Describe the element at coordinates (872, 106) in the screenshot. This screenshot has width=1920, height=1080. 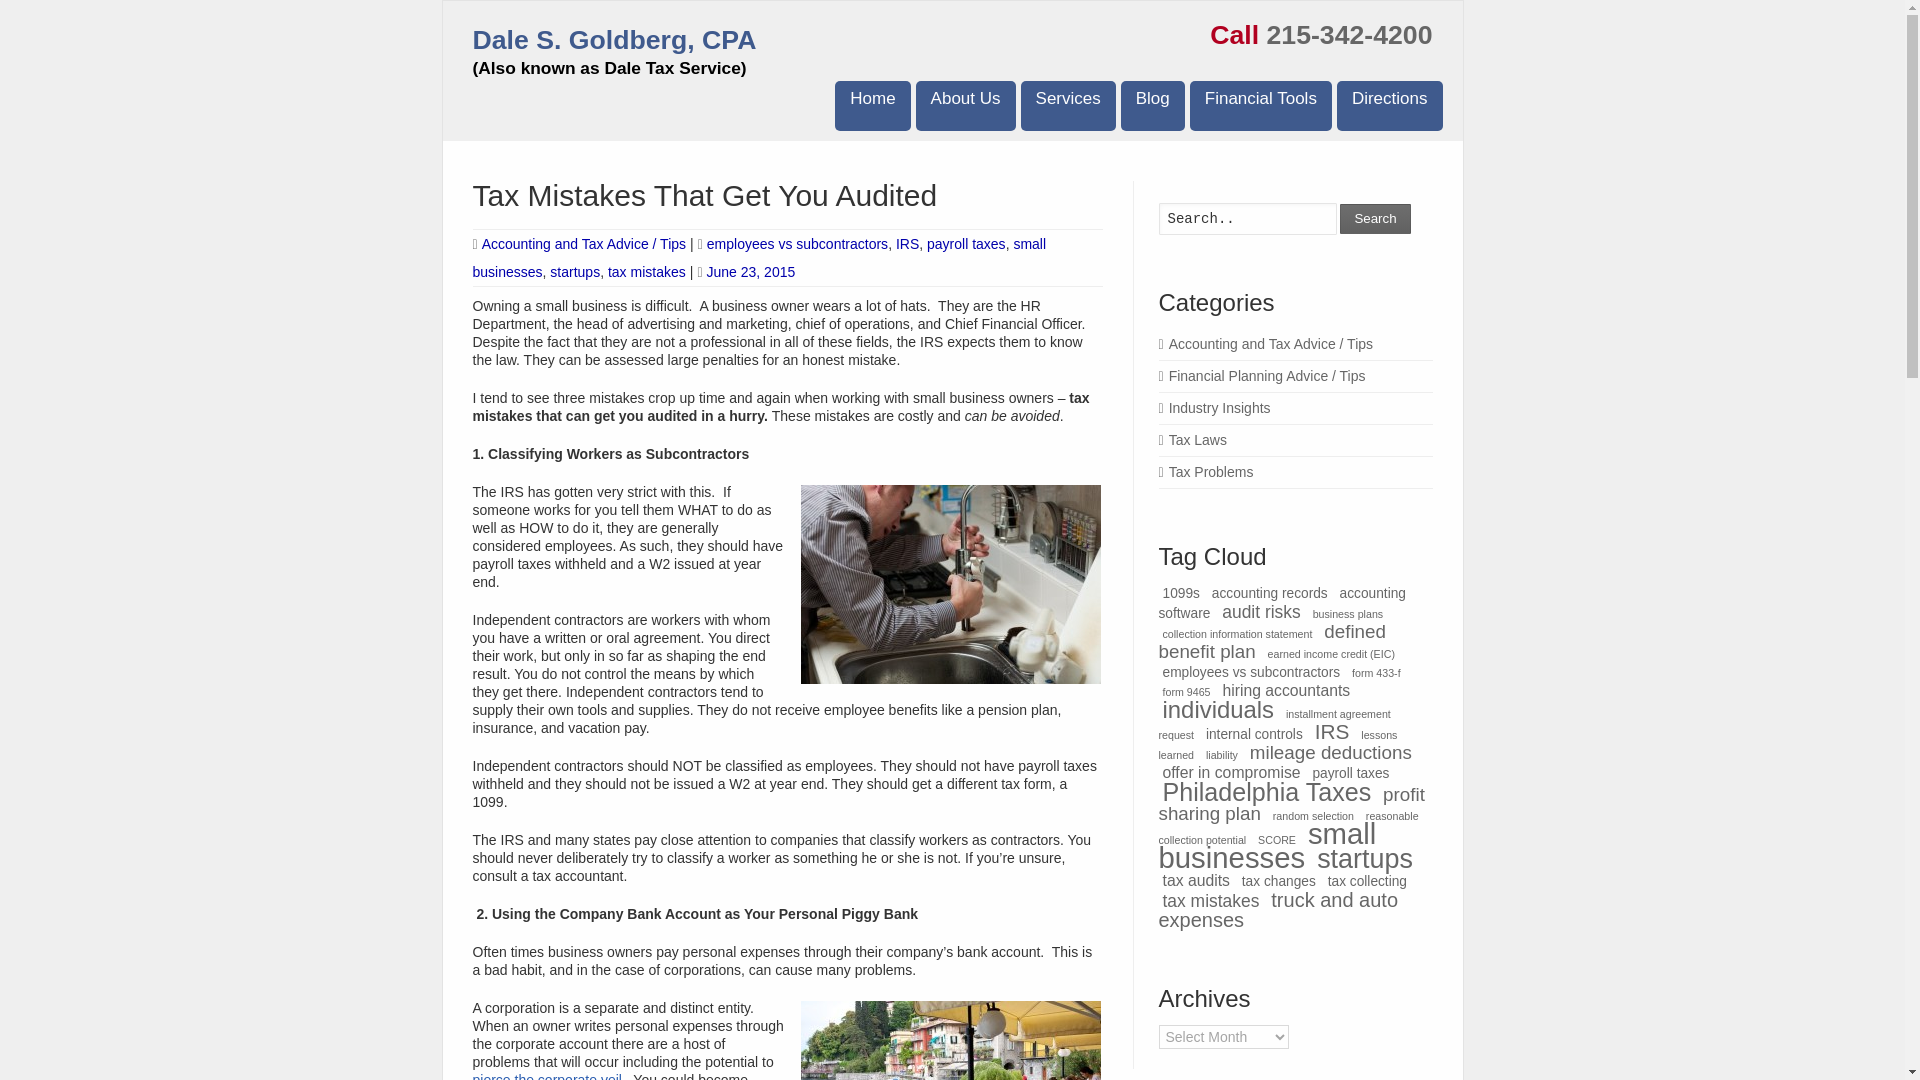
I see `Phladelphia CPAs` at that location.